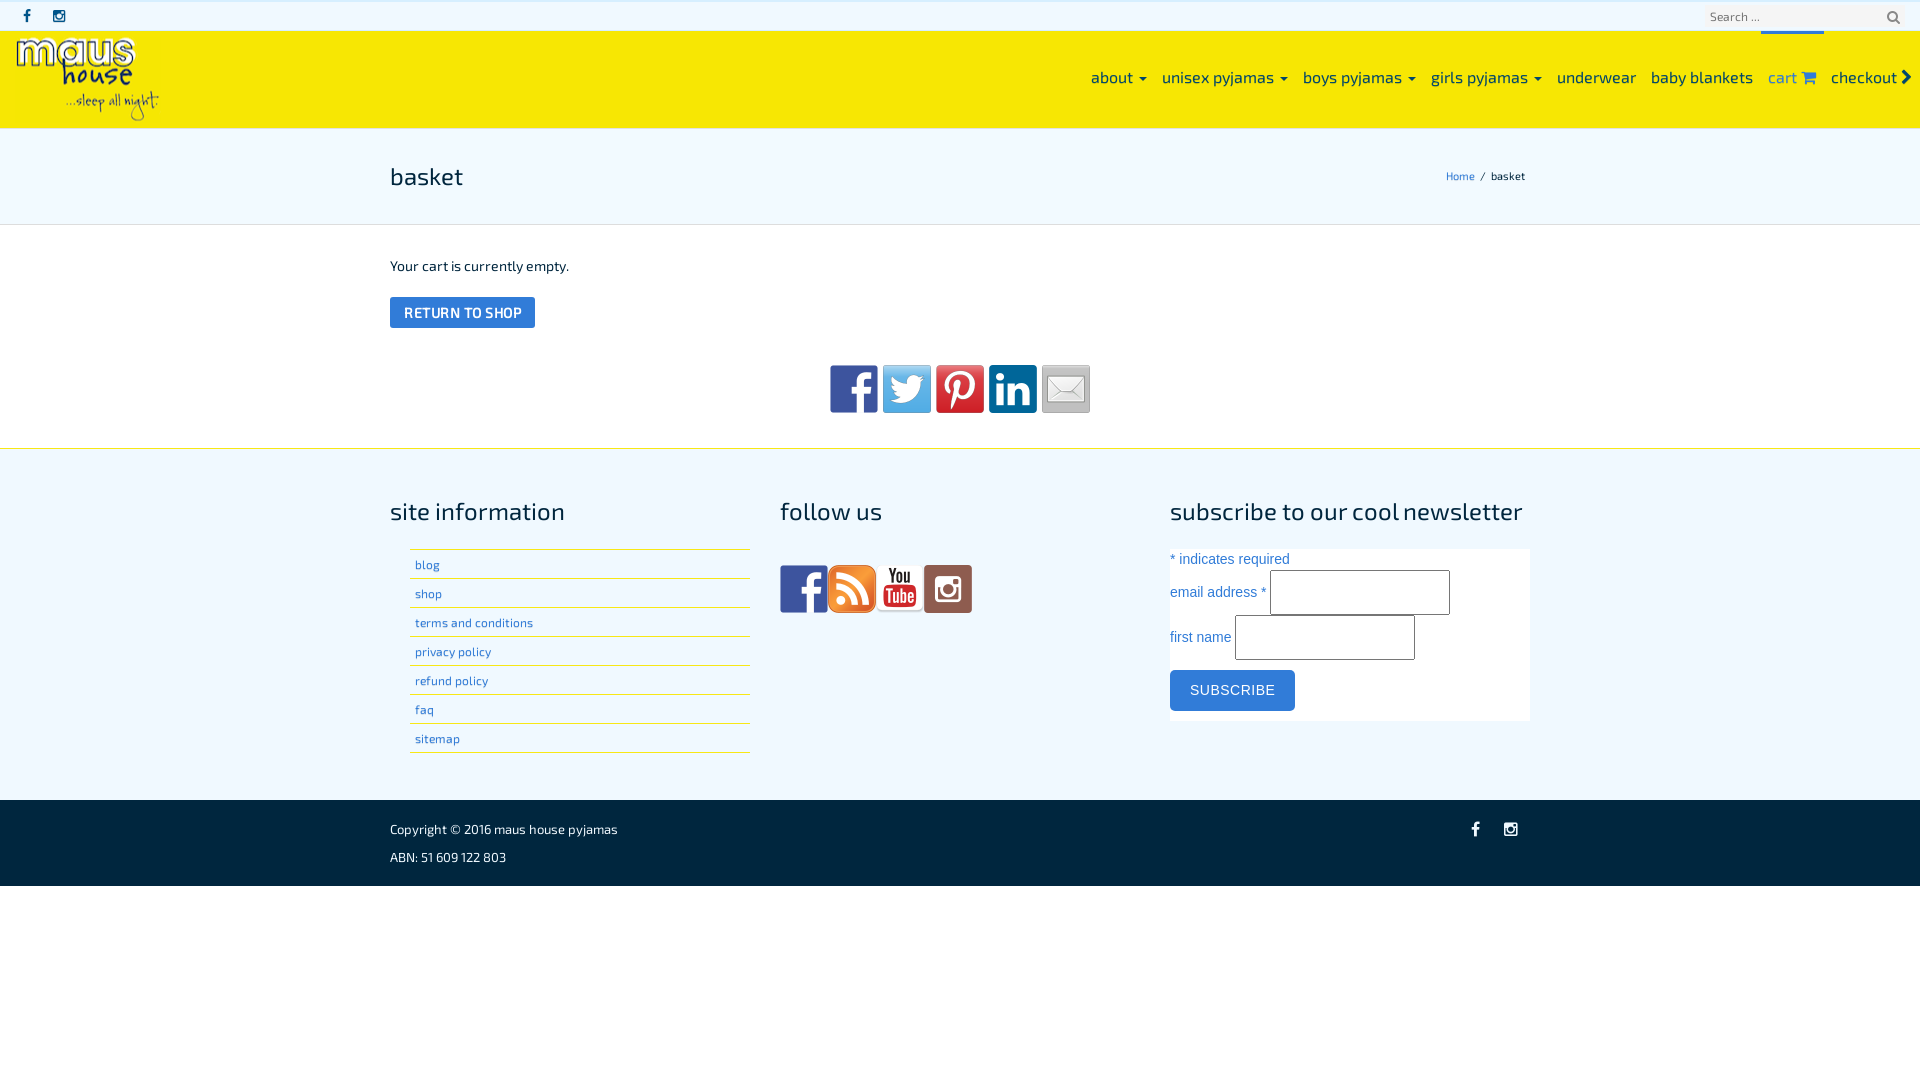 This screenshot has height=1080, width=1920. What do you see at coordinates (804, 588) in the screenshot?
I see `follow us on facebook` at bounding box center [804, 588].